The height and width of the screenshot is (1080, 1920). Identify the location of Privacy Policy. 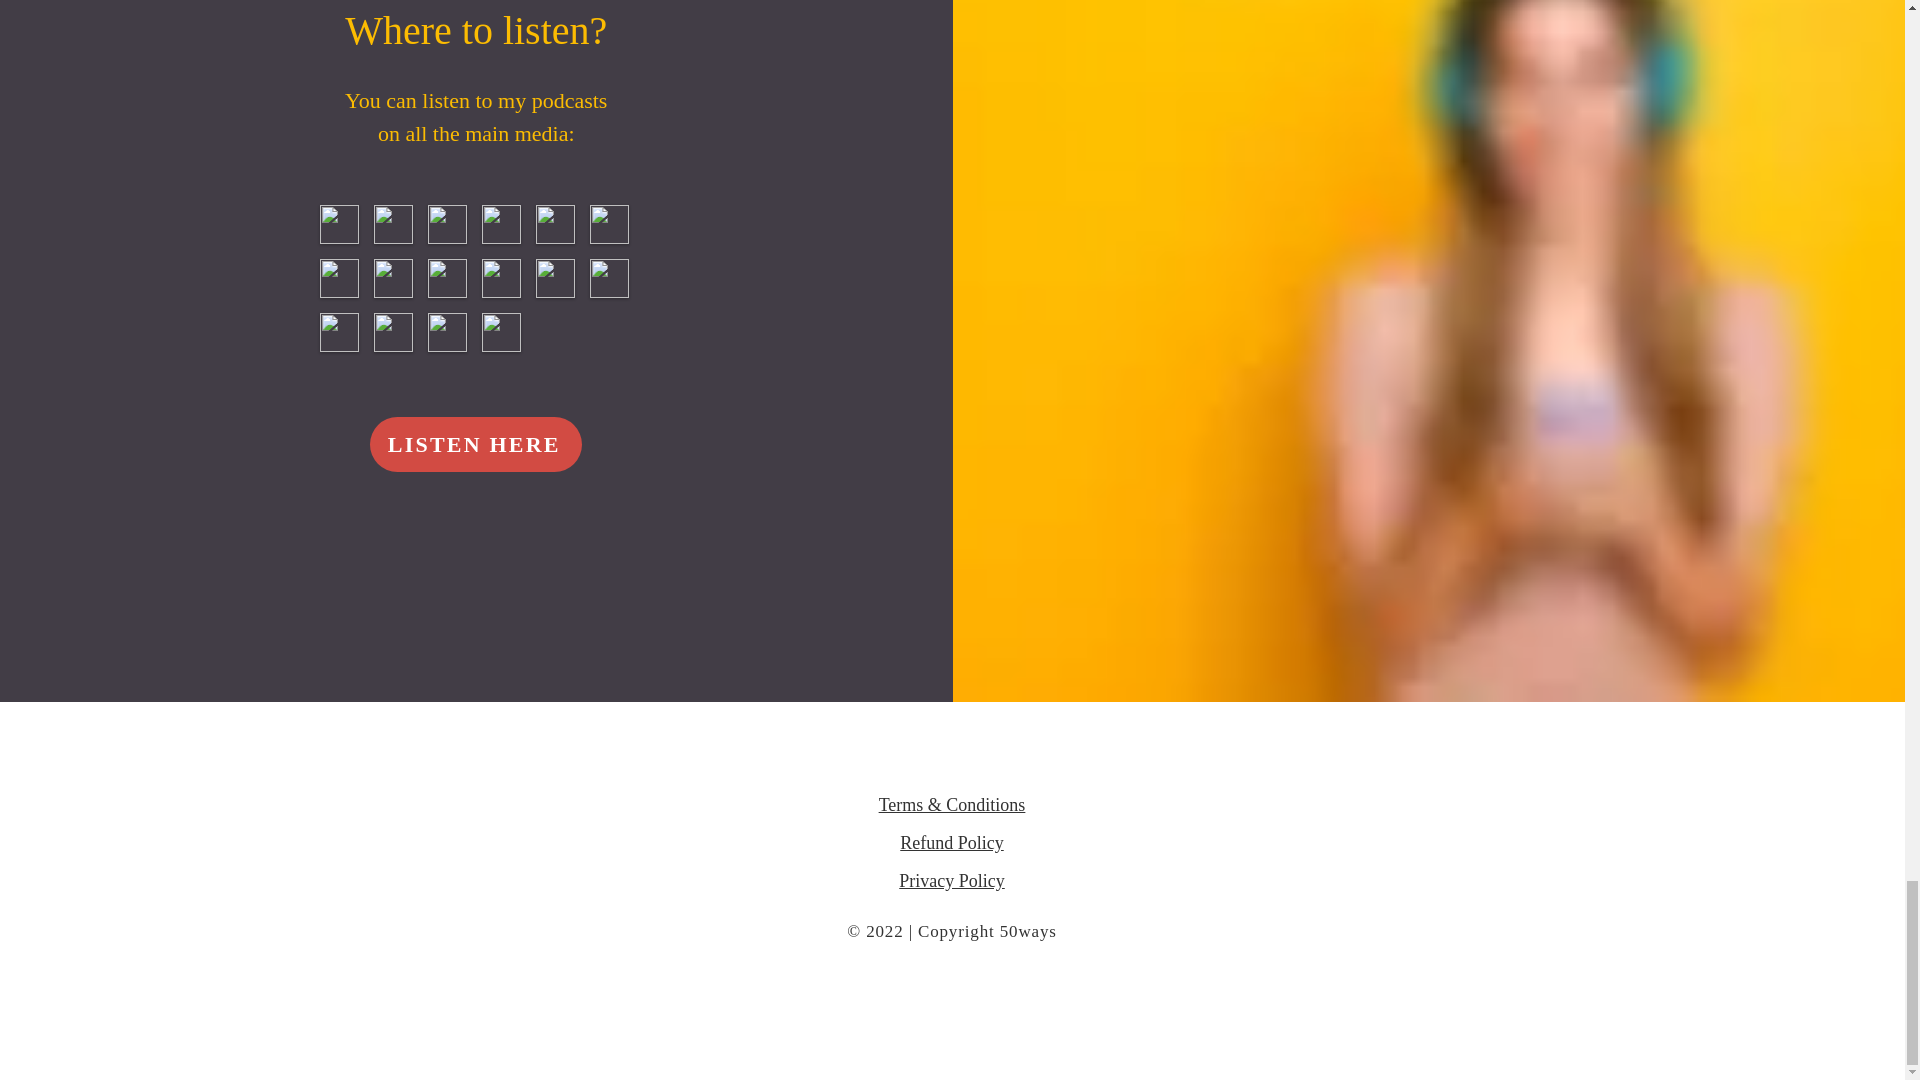
(951, 880).